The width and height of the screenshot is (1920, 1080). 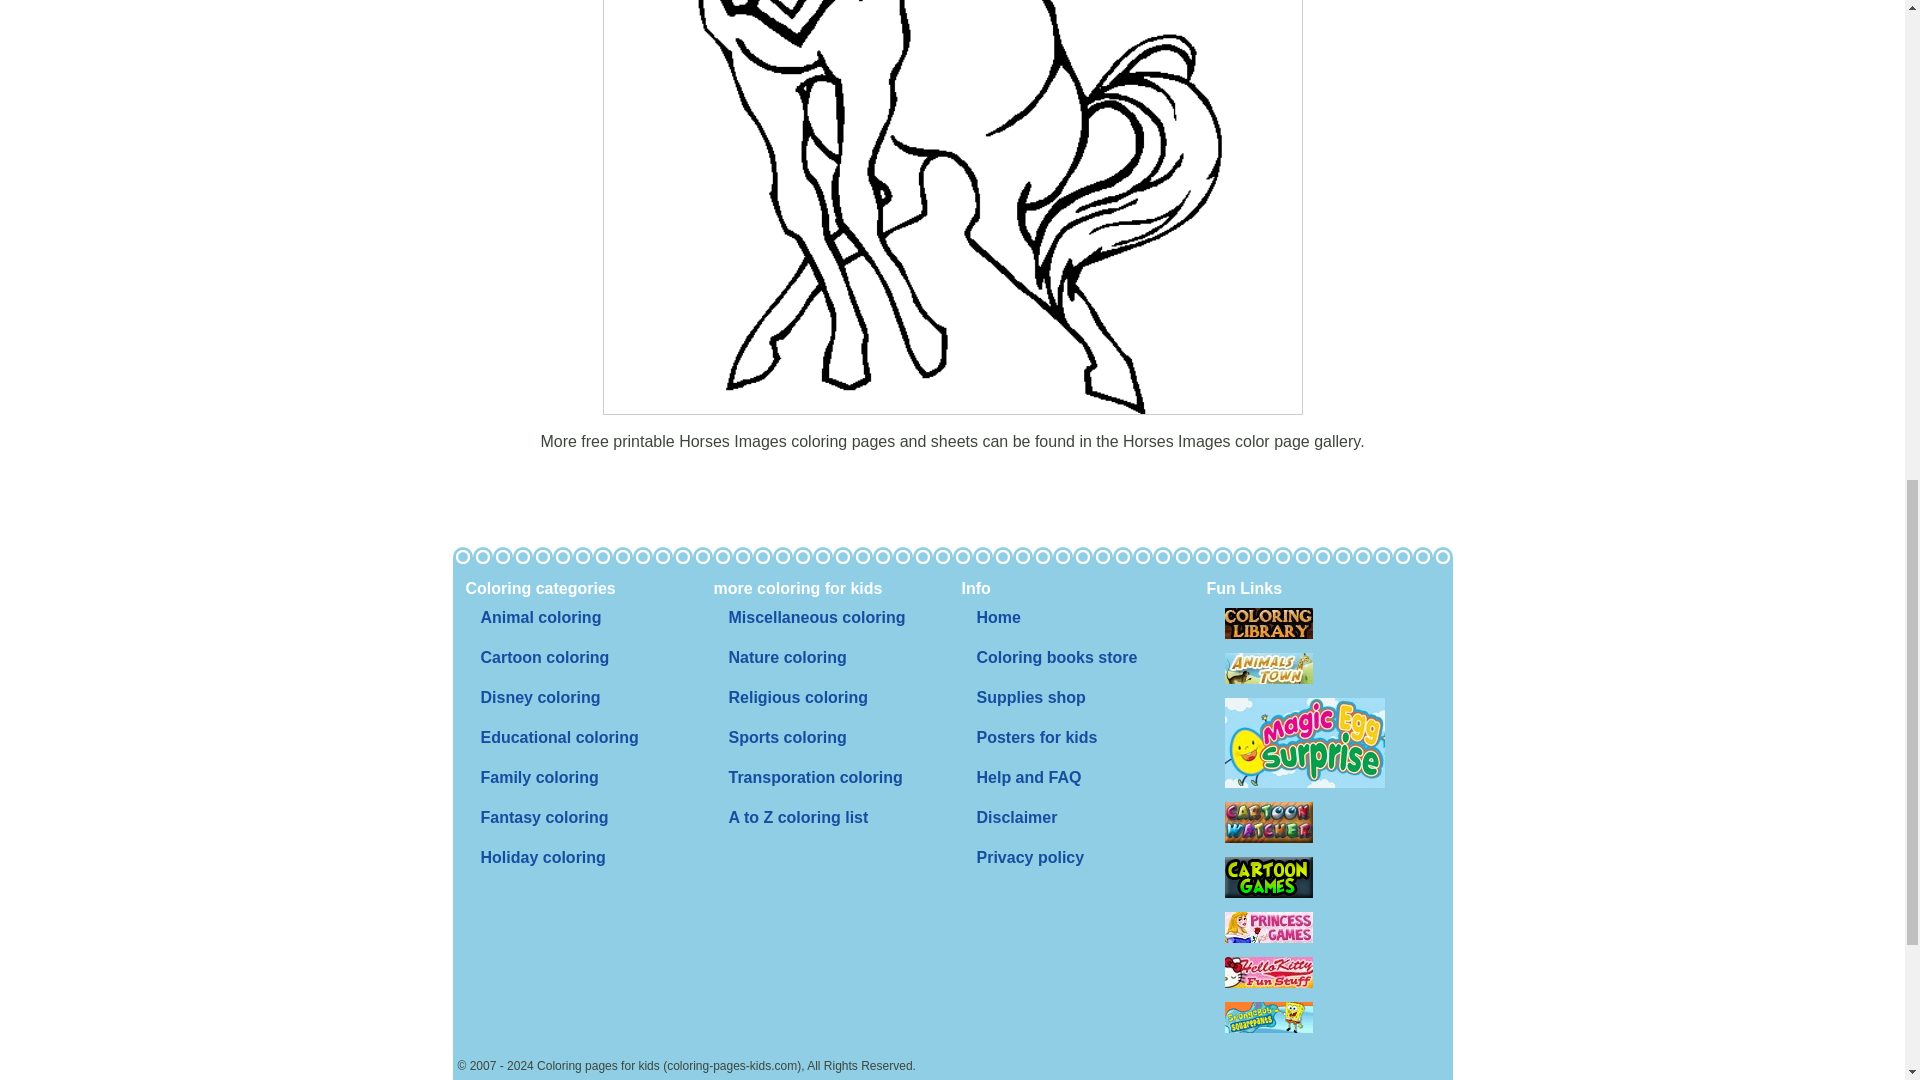 What do you see at coordinates (1268, 926) in the screenshot?
I see `Princess Games` at bounding box center [1268, 926].